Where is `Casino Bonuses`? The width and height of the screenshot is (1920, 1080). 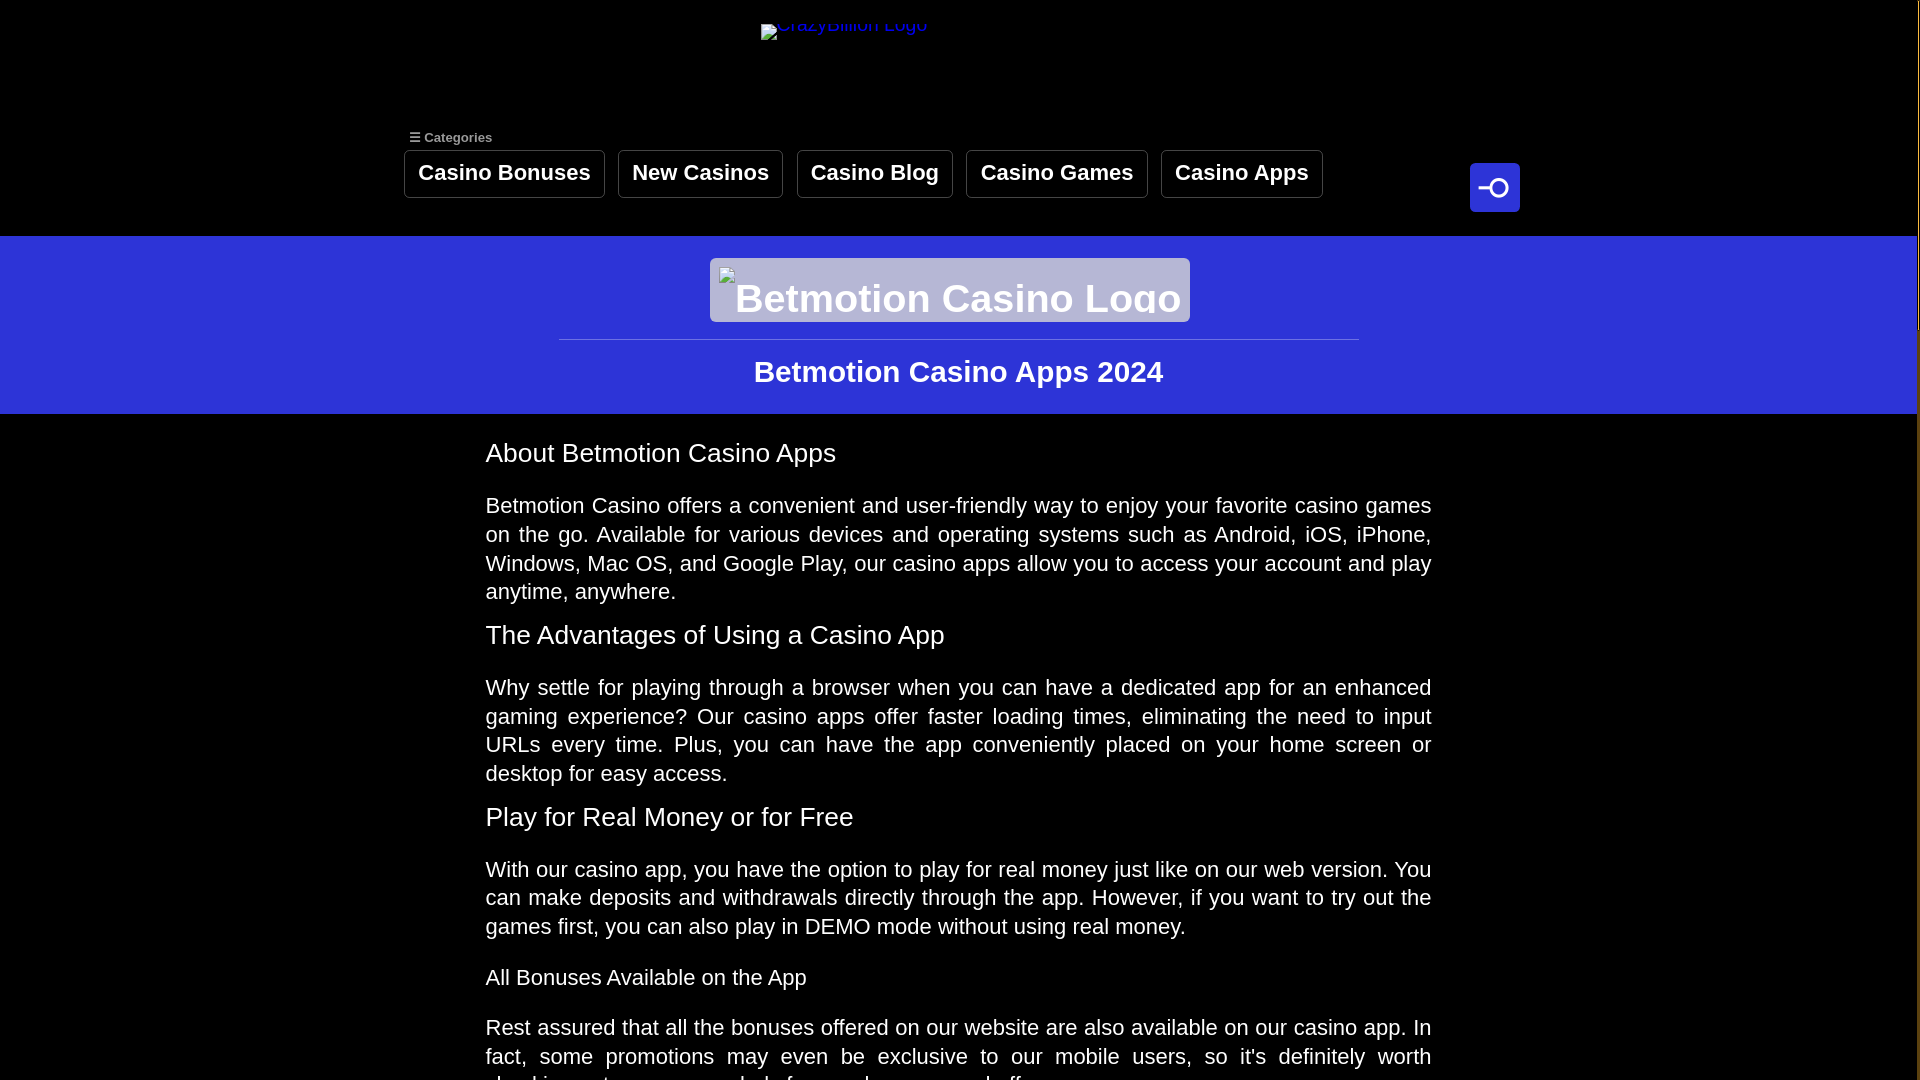 Casino Bonuses is located at coordinates (504, 174).